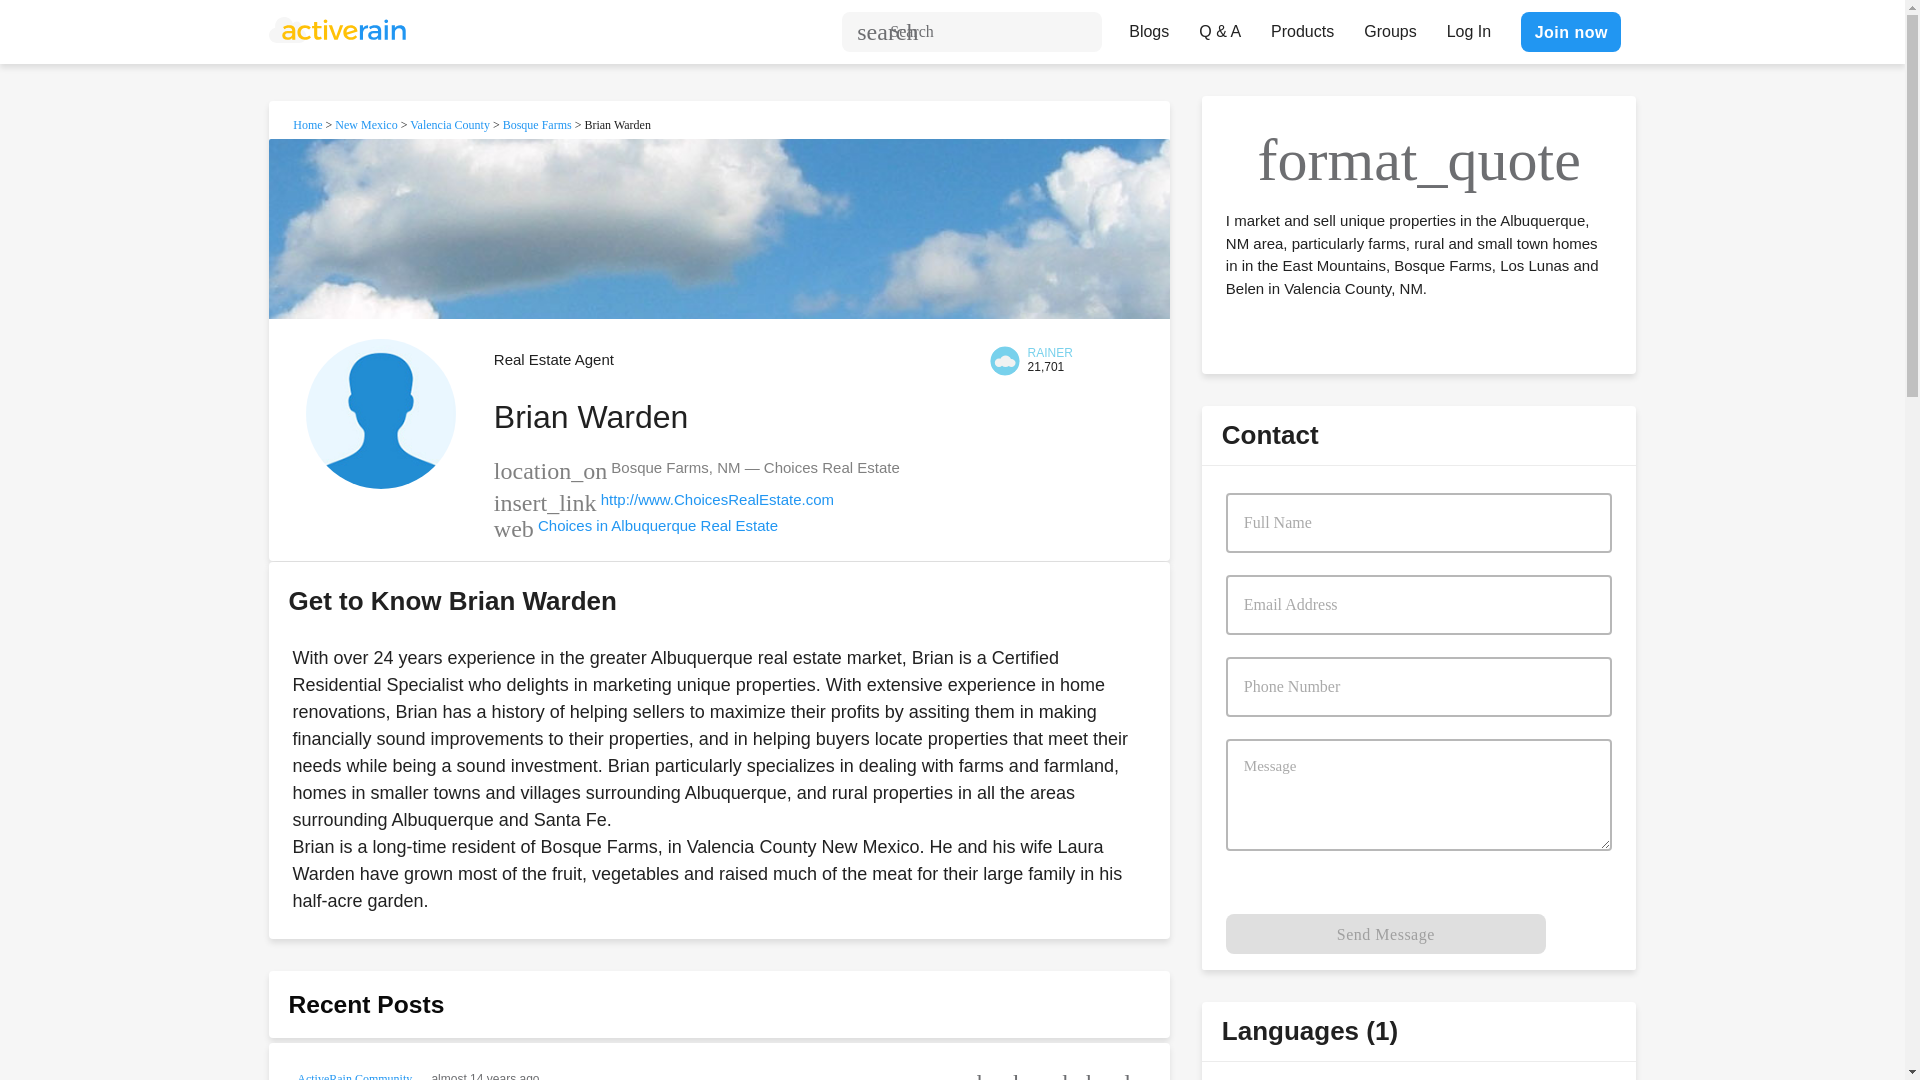 This screenshot has height=1080, width=1920. What do you see at coordinates (366, 124) in the screenshot?
I see `New Mexico` at bounding box center [366, 124].